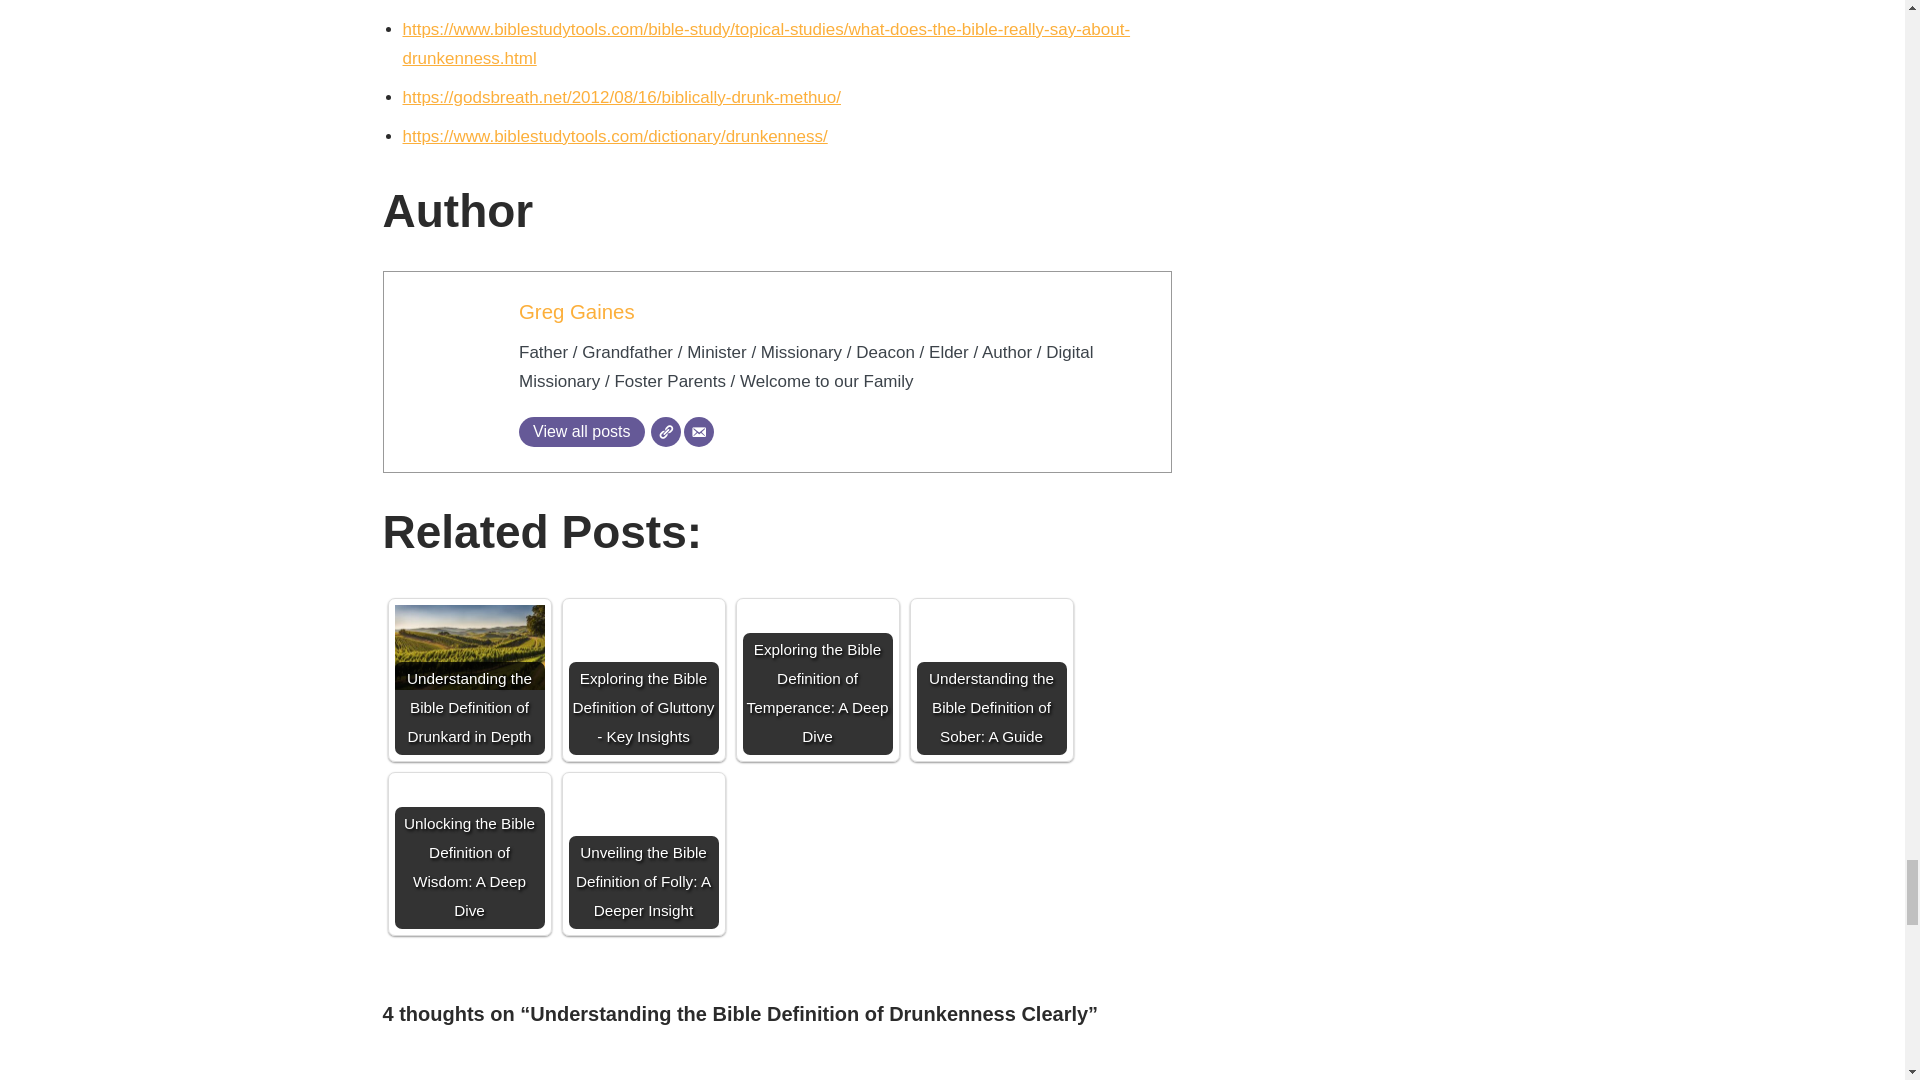 The height and width of the screenshot is (1080, 1920). What do you see at coordinates (643, 679) in the screenshot?
I see `Exploring the Bible Definition of Gluttony - Key Insights` at bounding box center [643, 679].